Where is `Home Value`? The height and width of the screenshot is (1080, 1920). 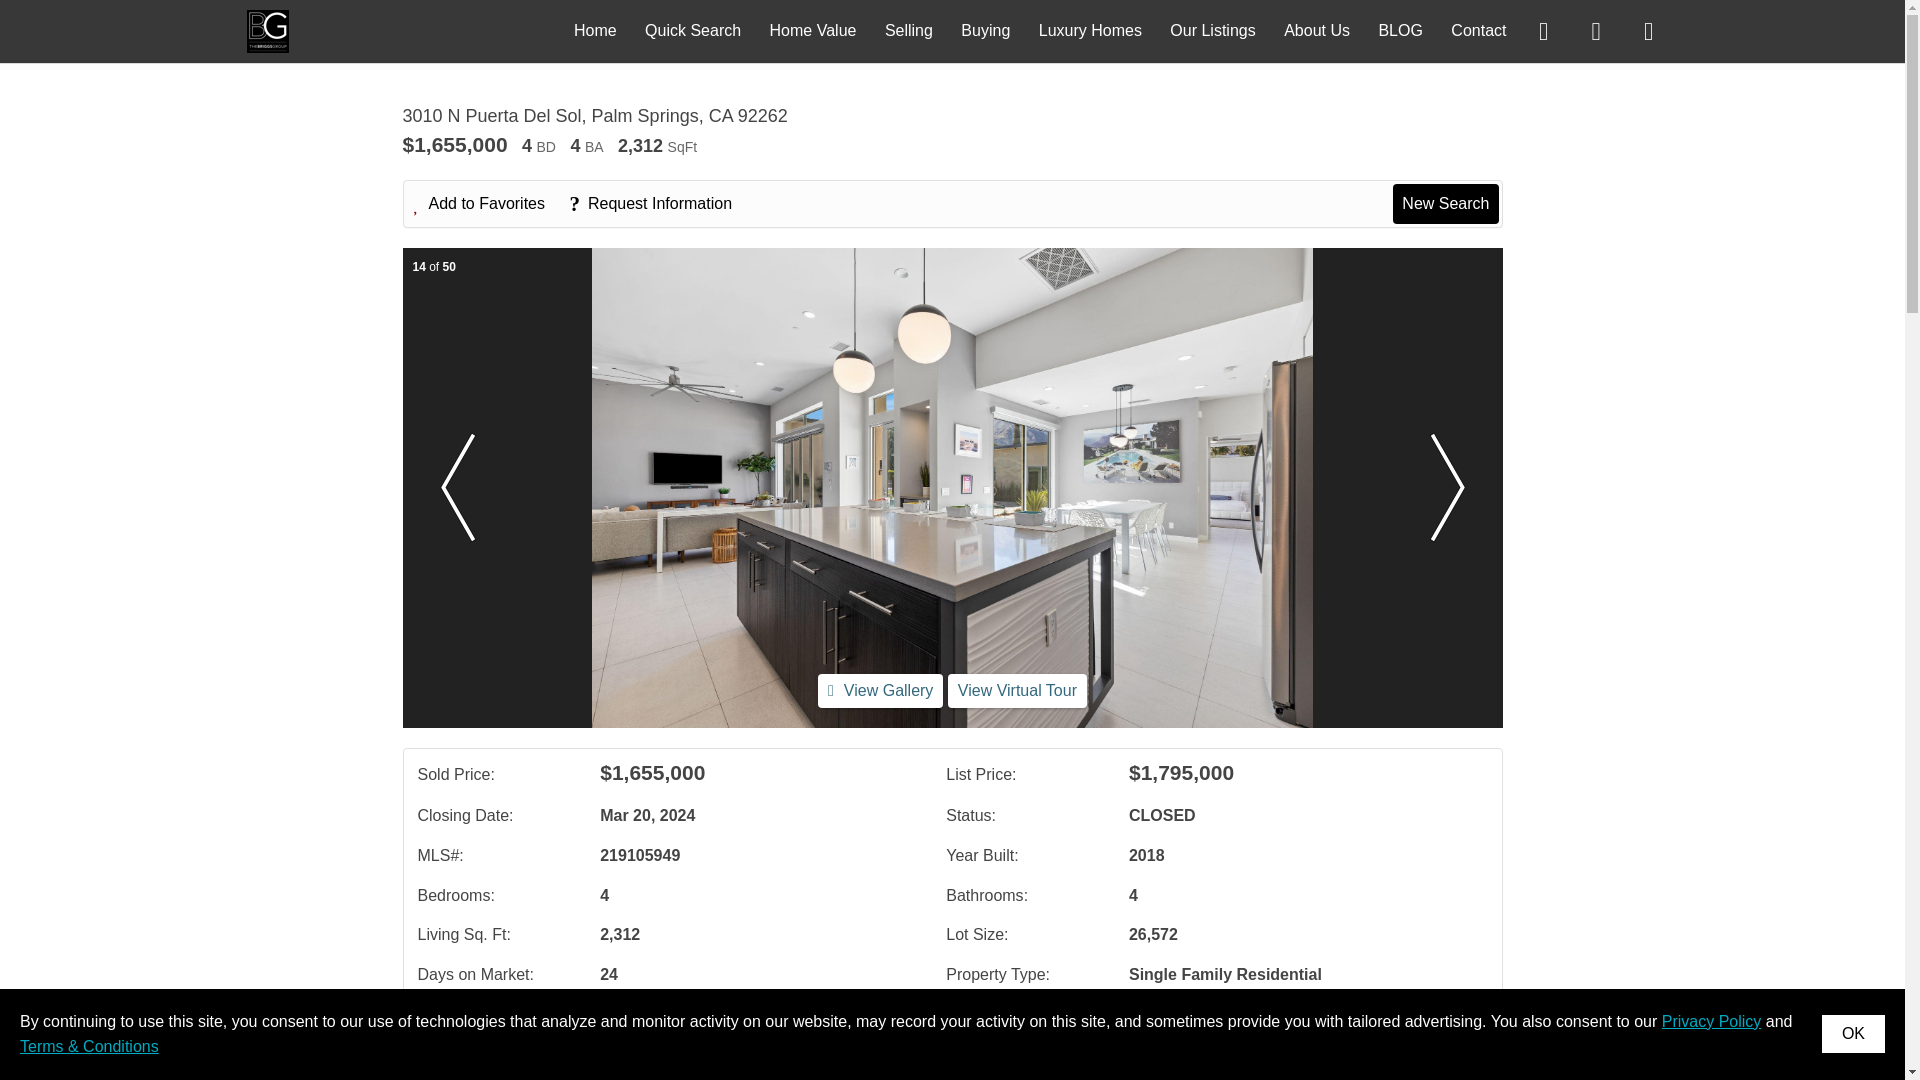 Home Value is located at coordinates (812, 30).